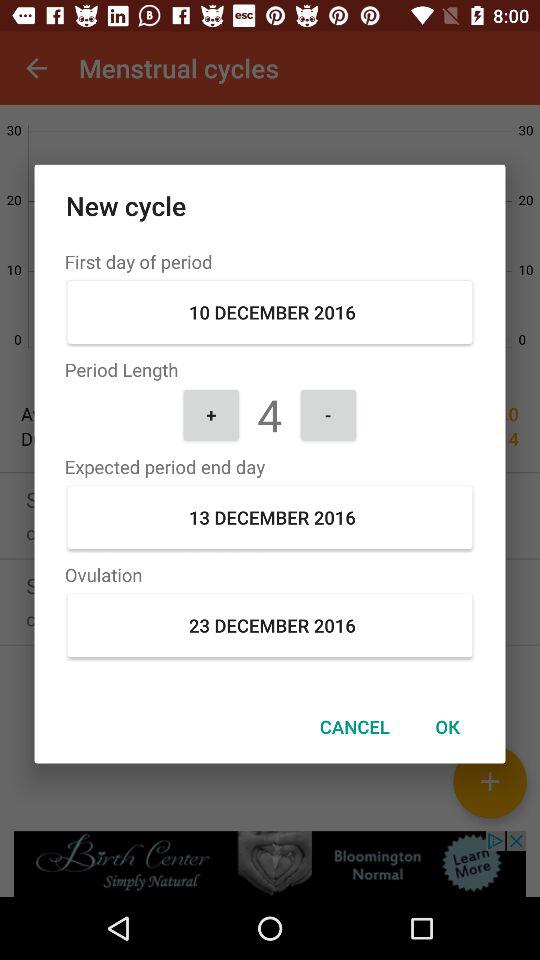  What do you see at coordinates (354, 726) in the screenshot?
I see `click icon below  23 december 2016 icon` at bounding box center [354, 726].